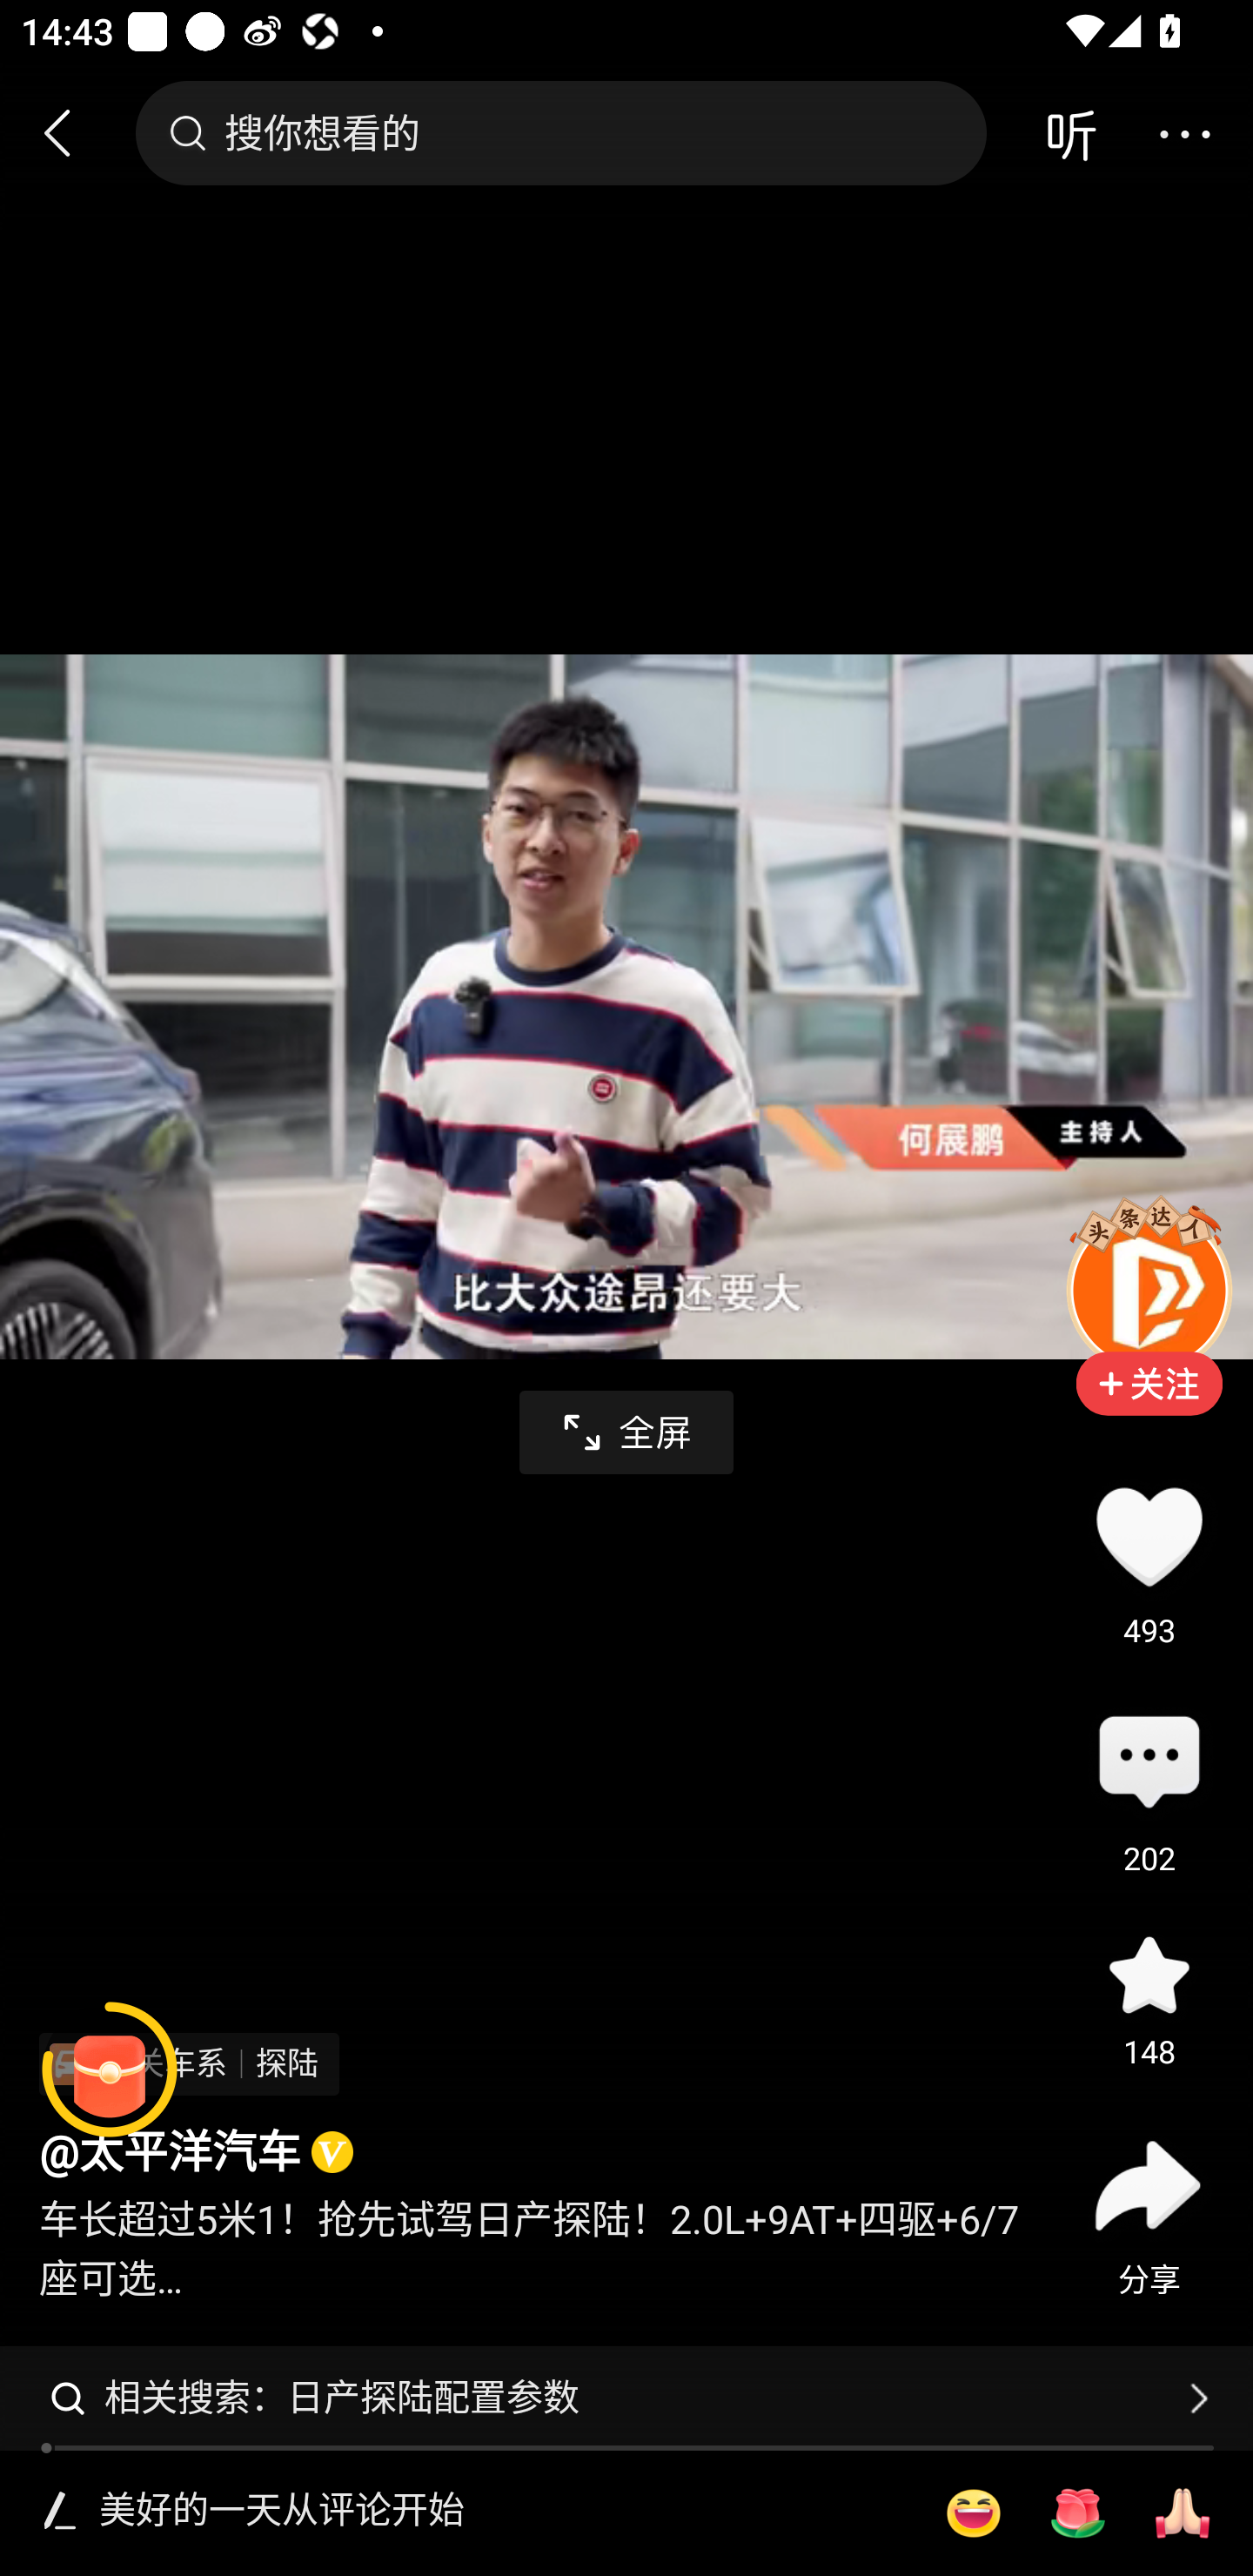  What do you see at coordinates (626, 1432) in the screenshot?
I see `全屏播放` at bounding box center [626, 1432].